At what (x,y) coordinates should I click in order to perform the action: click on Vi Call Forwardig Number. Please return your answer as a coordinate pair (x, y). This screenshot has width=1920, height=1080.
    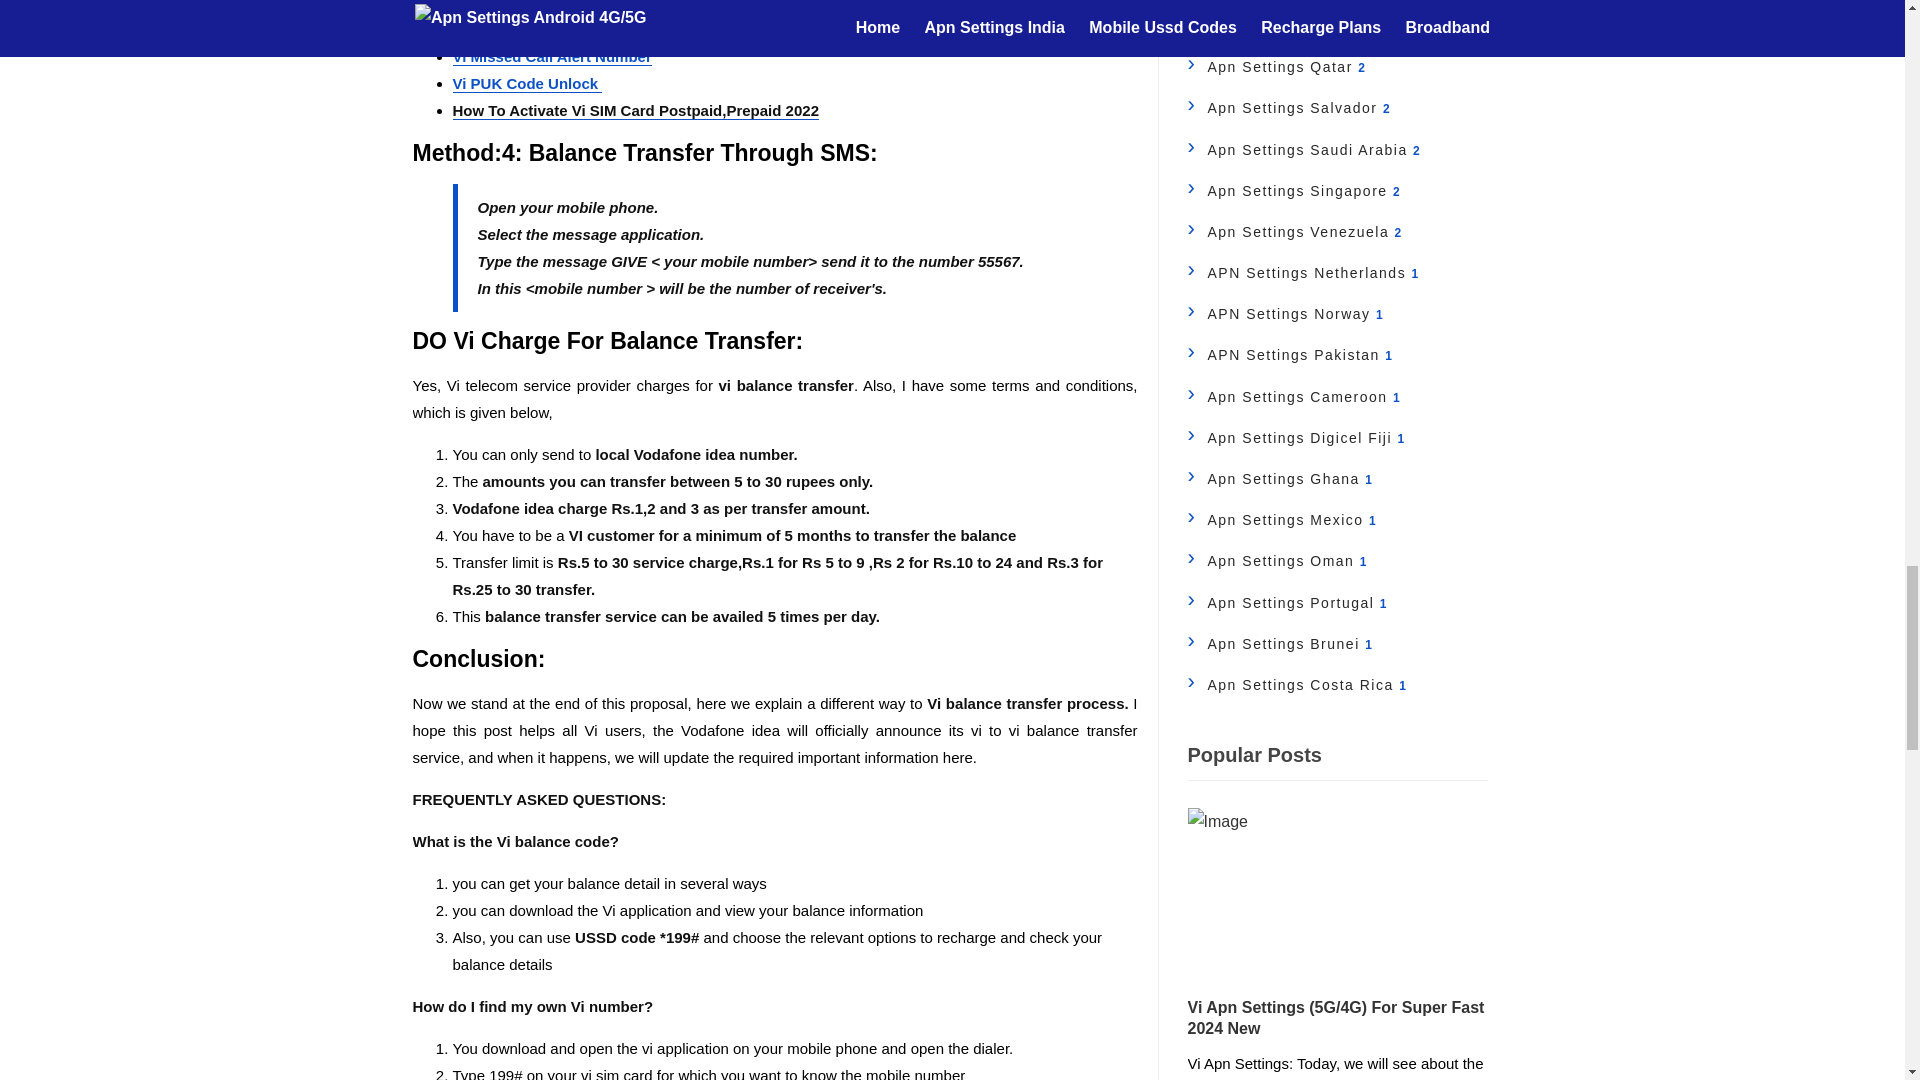
    Looking at the image, I should click on (543, 29).